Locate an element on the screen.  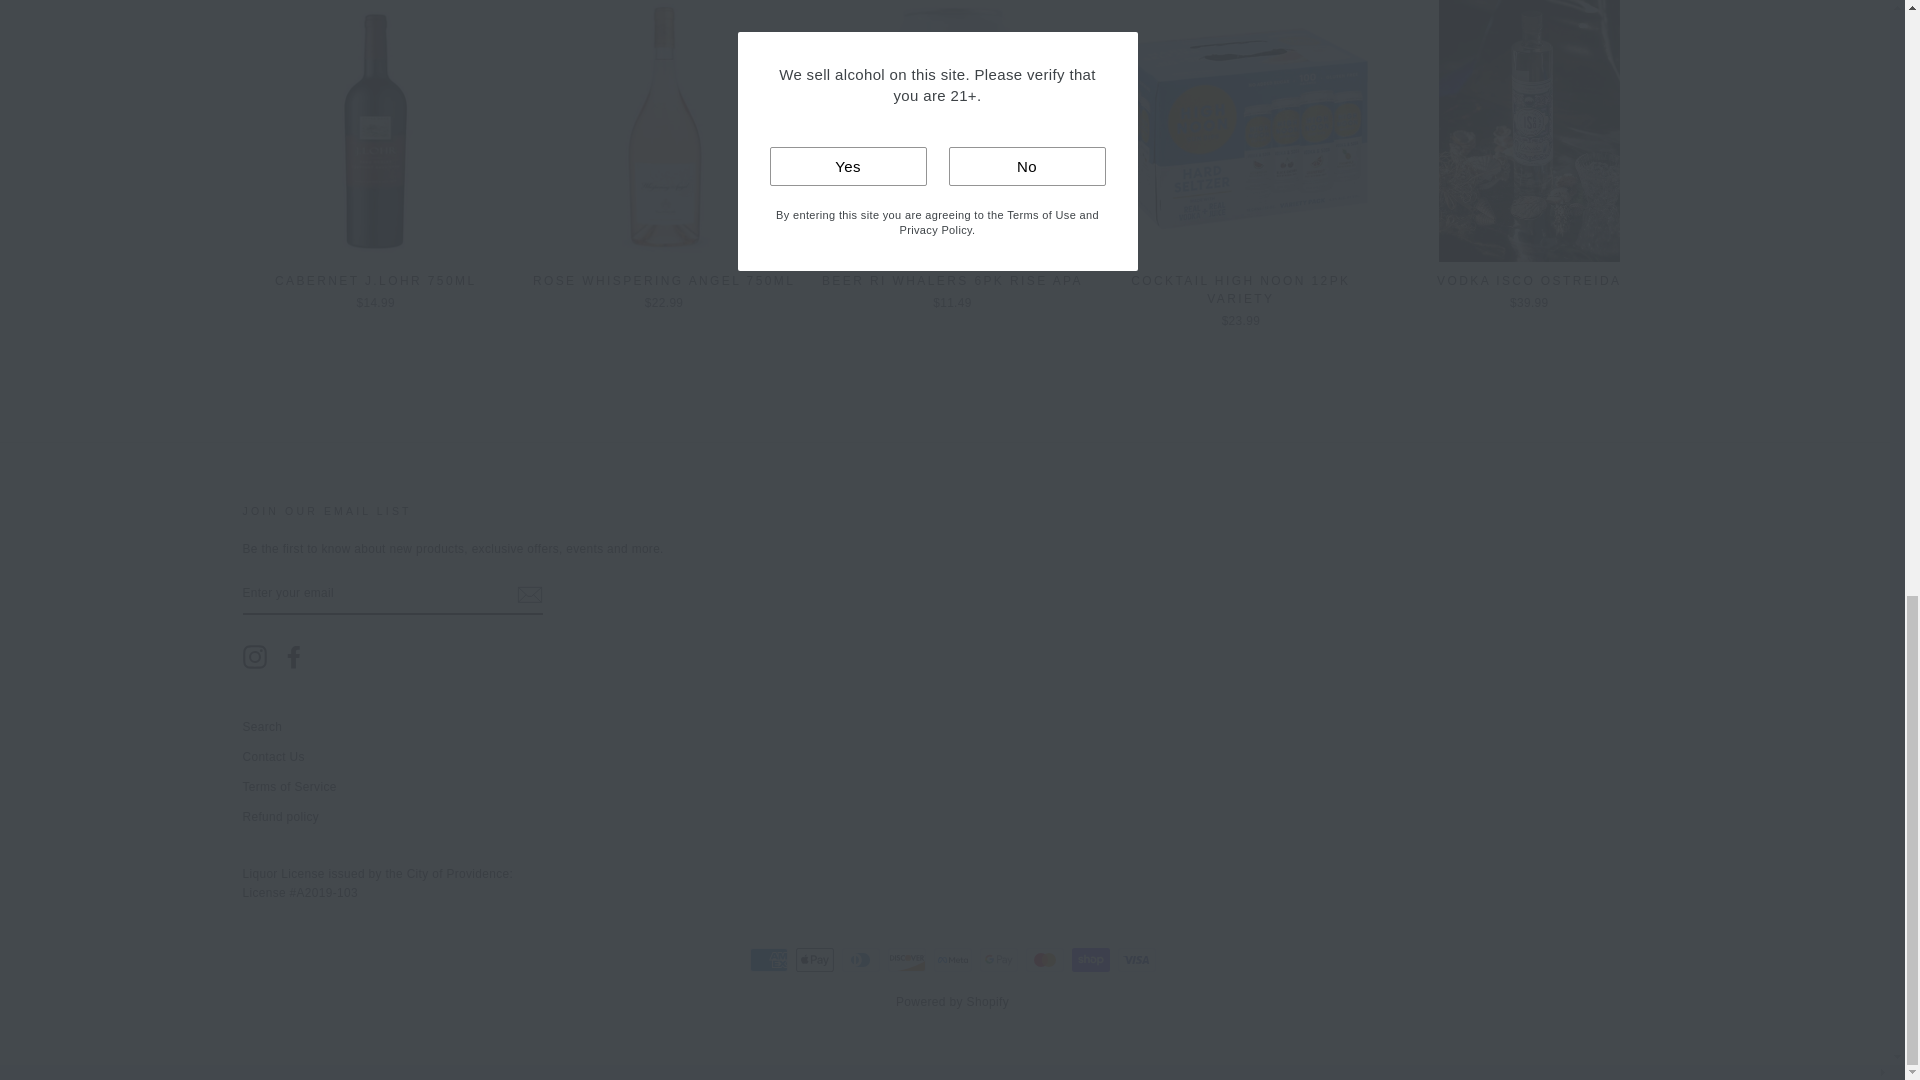
American Express is located at coordinates (768, 960).